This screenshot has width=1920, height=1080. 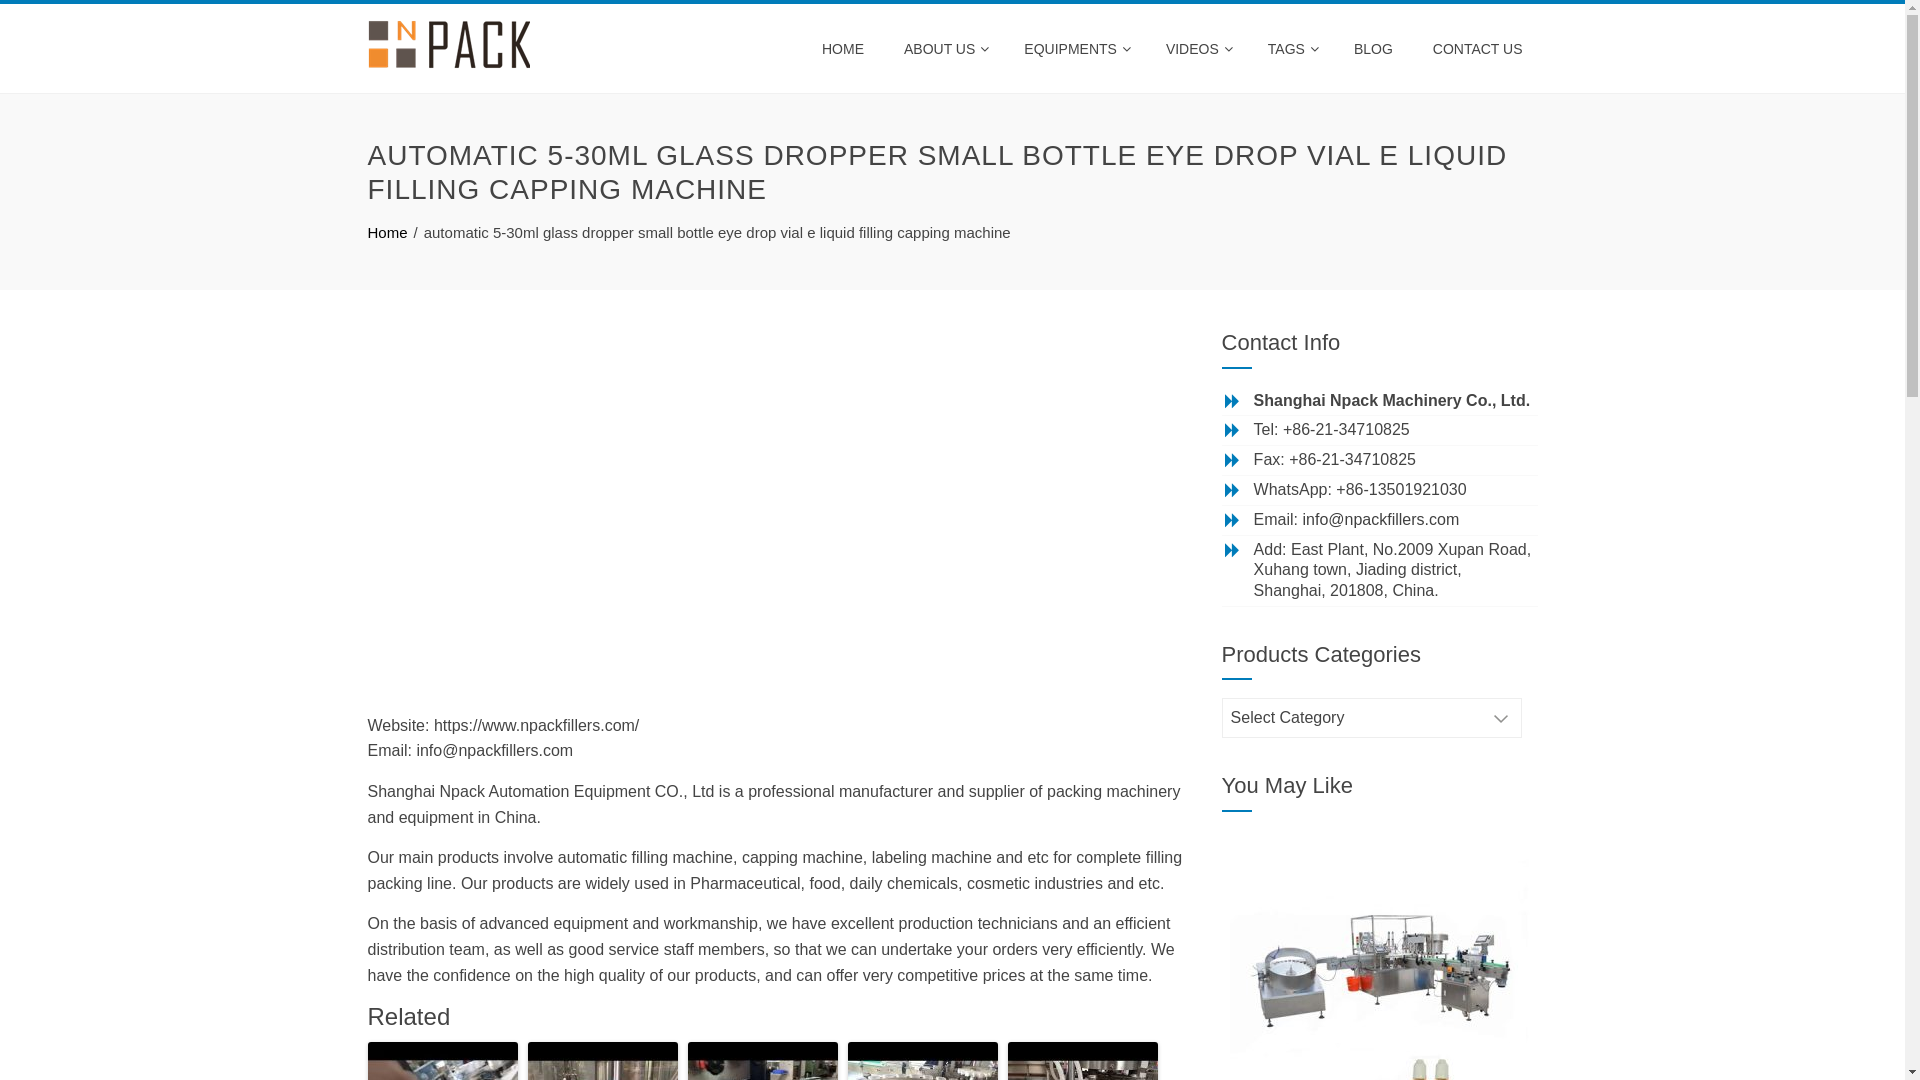 I want to click on Home, so click(x=388, y=232).